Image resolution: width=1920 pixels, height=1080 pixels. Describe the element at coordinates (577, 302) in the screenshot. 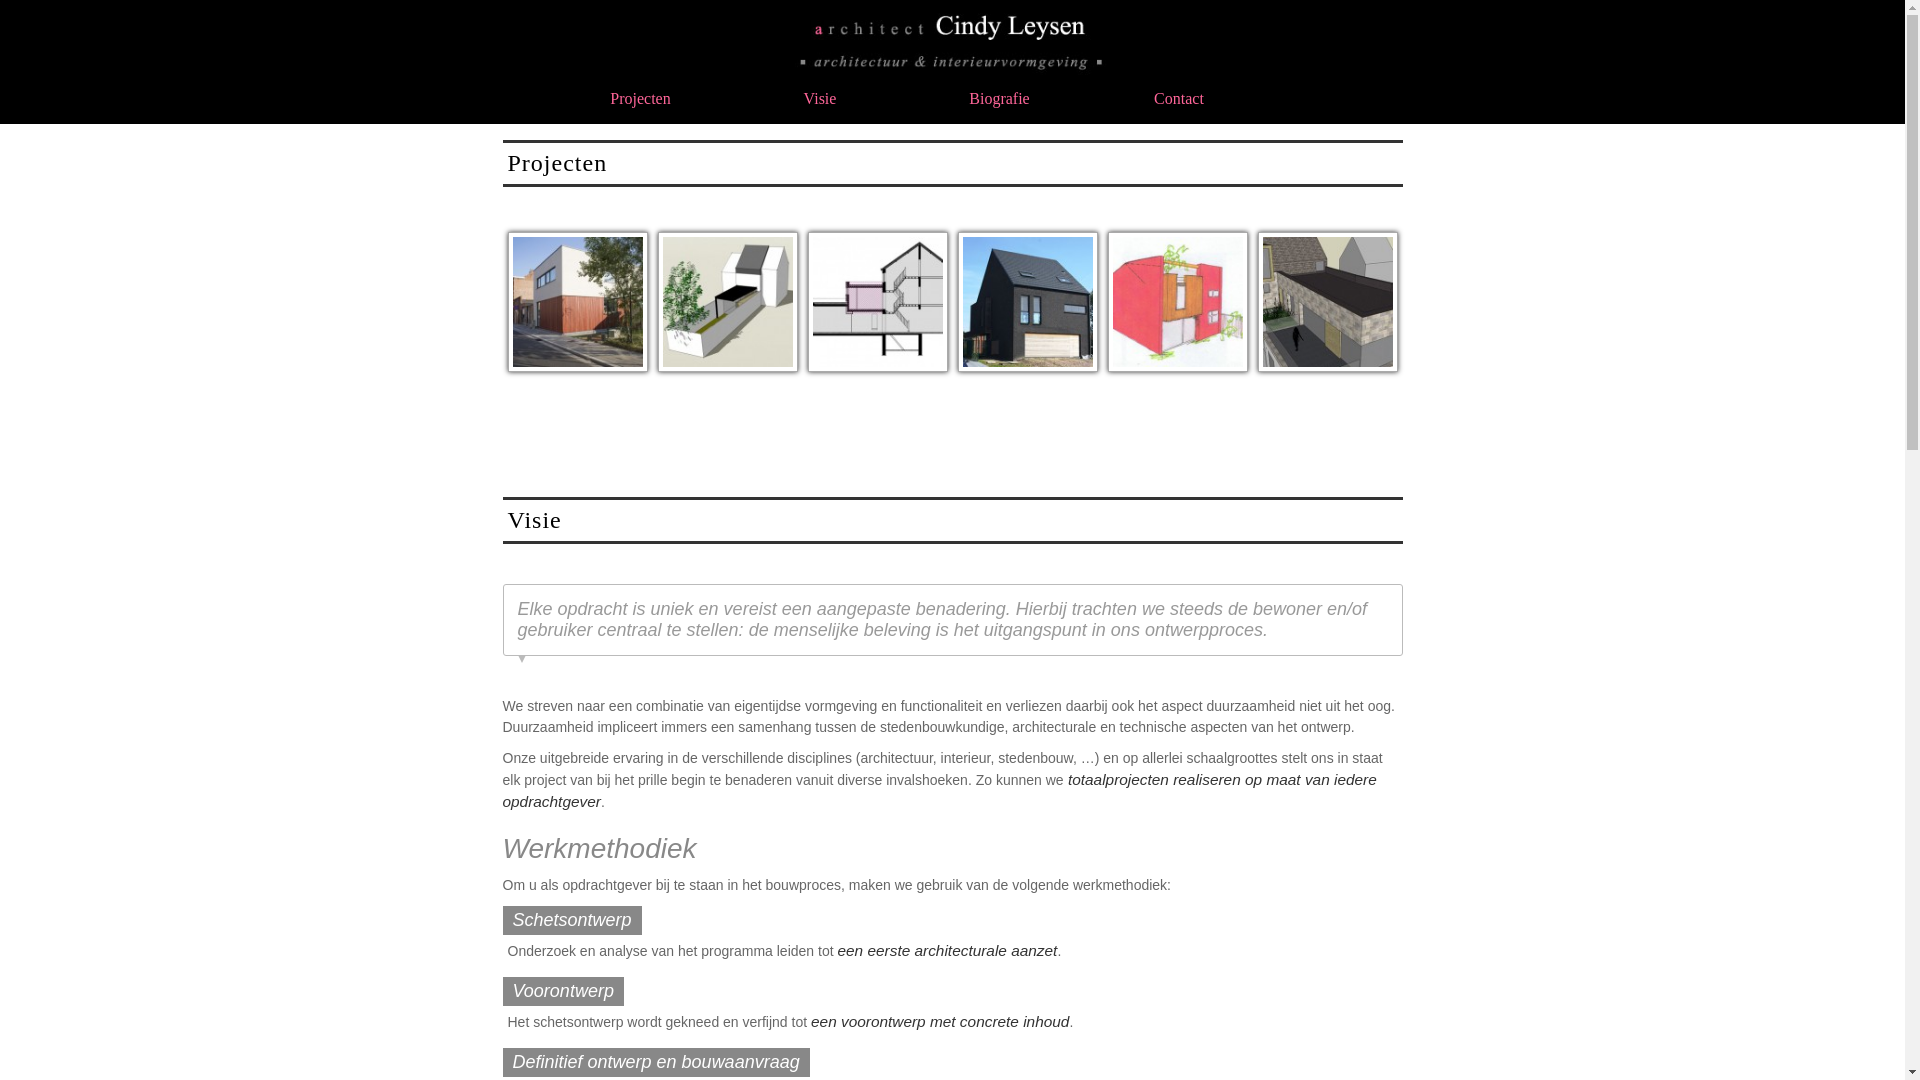

I see `Woning VW` at that location.